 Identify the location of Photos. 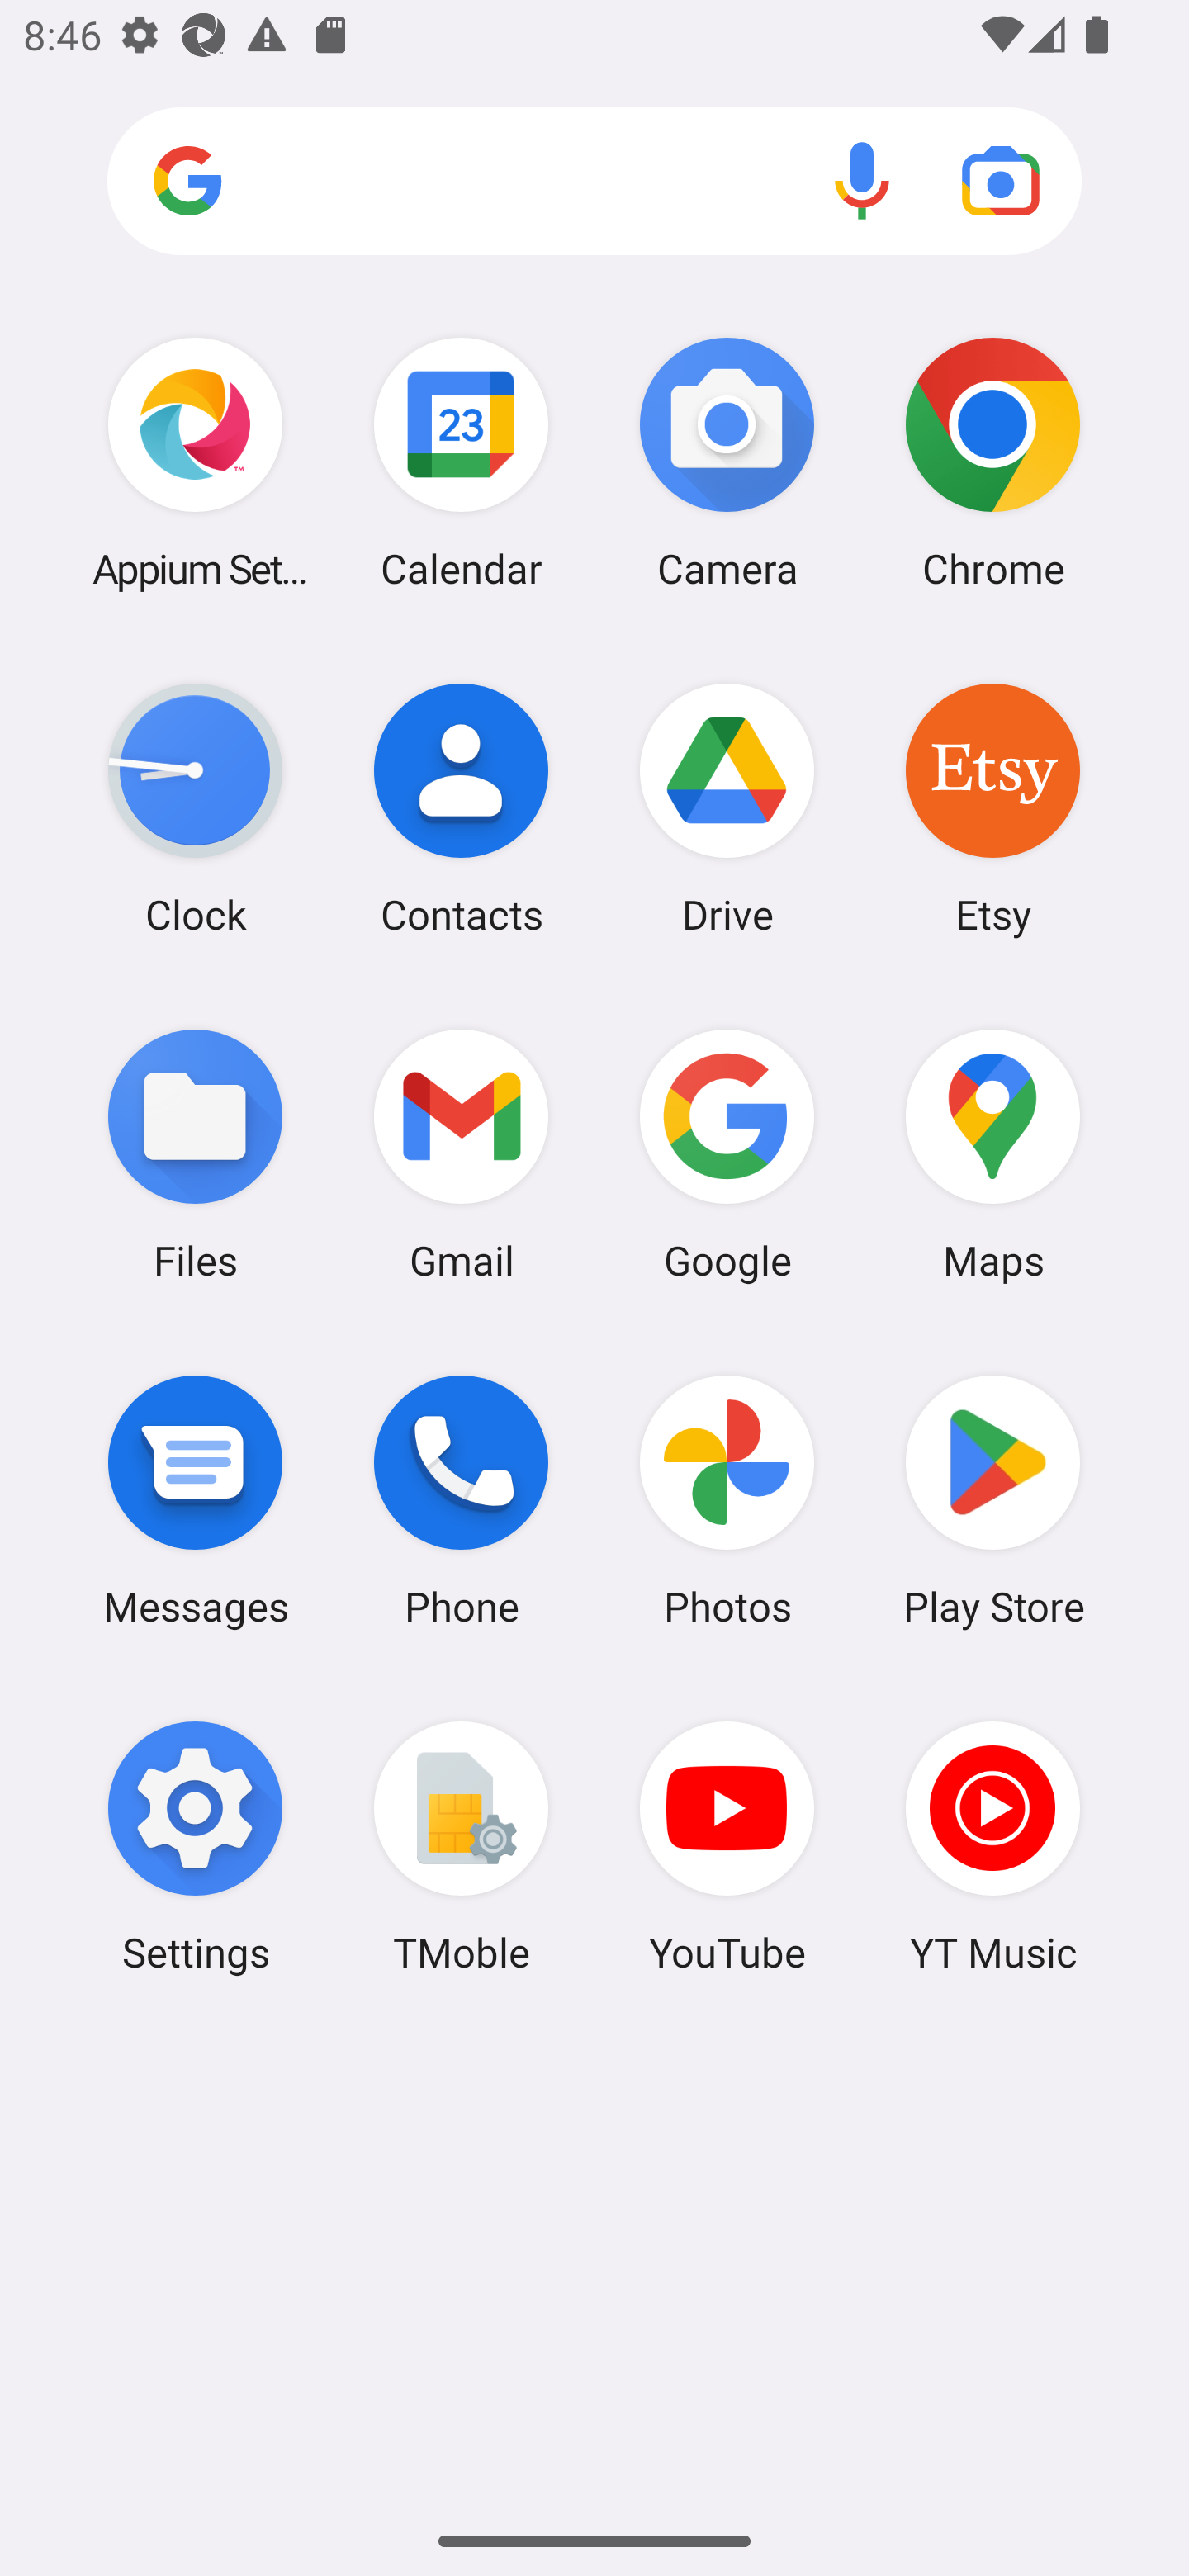
(727, 1500).